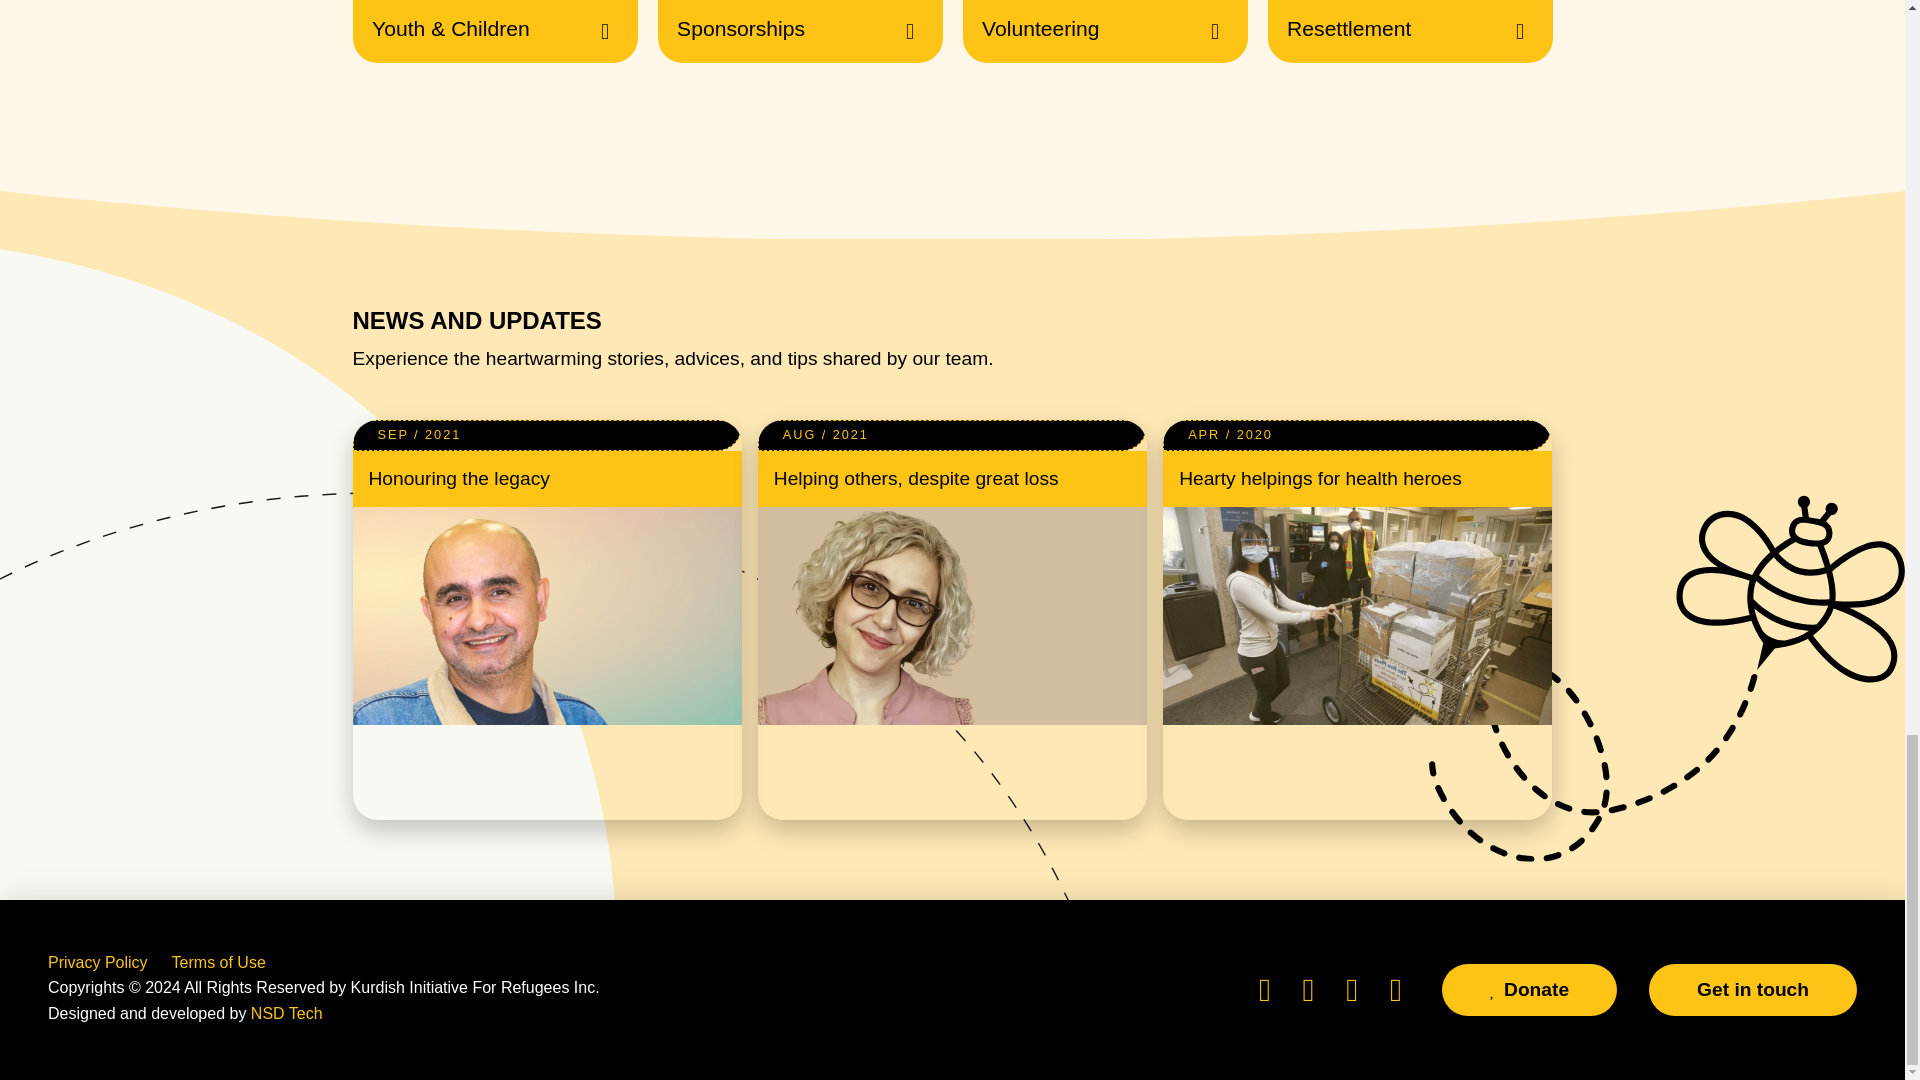 This screenshot has height=1080, width=1920. Describe the element at coordinates (800, 31) in the screenshot. I see `Sponsorships` at that location.